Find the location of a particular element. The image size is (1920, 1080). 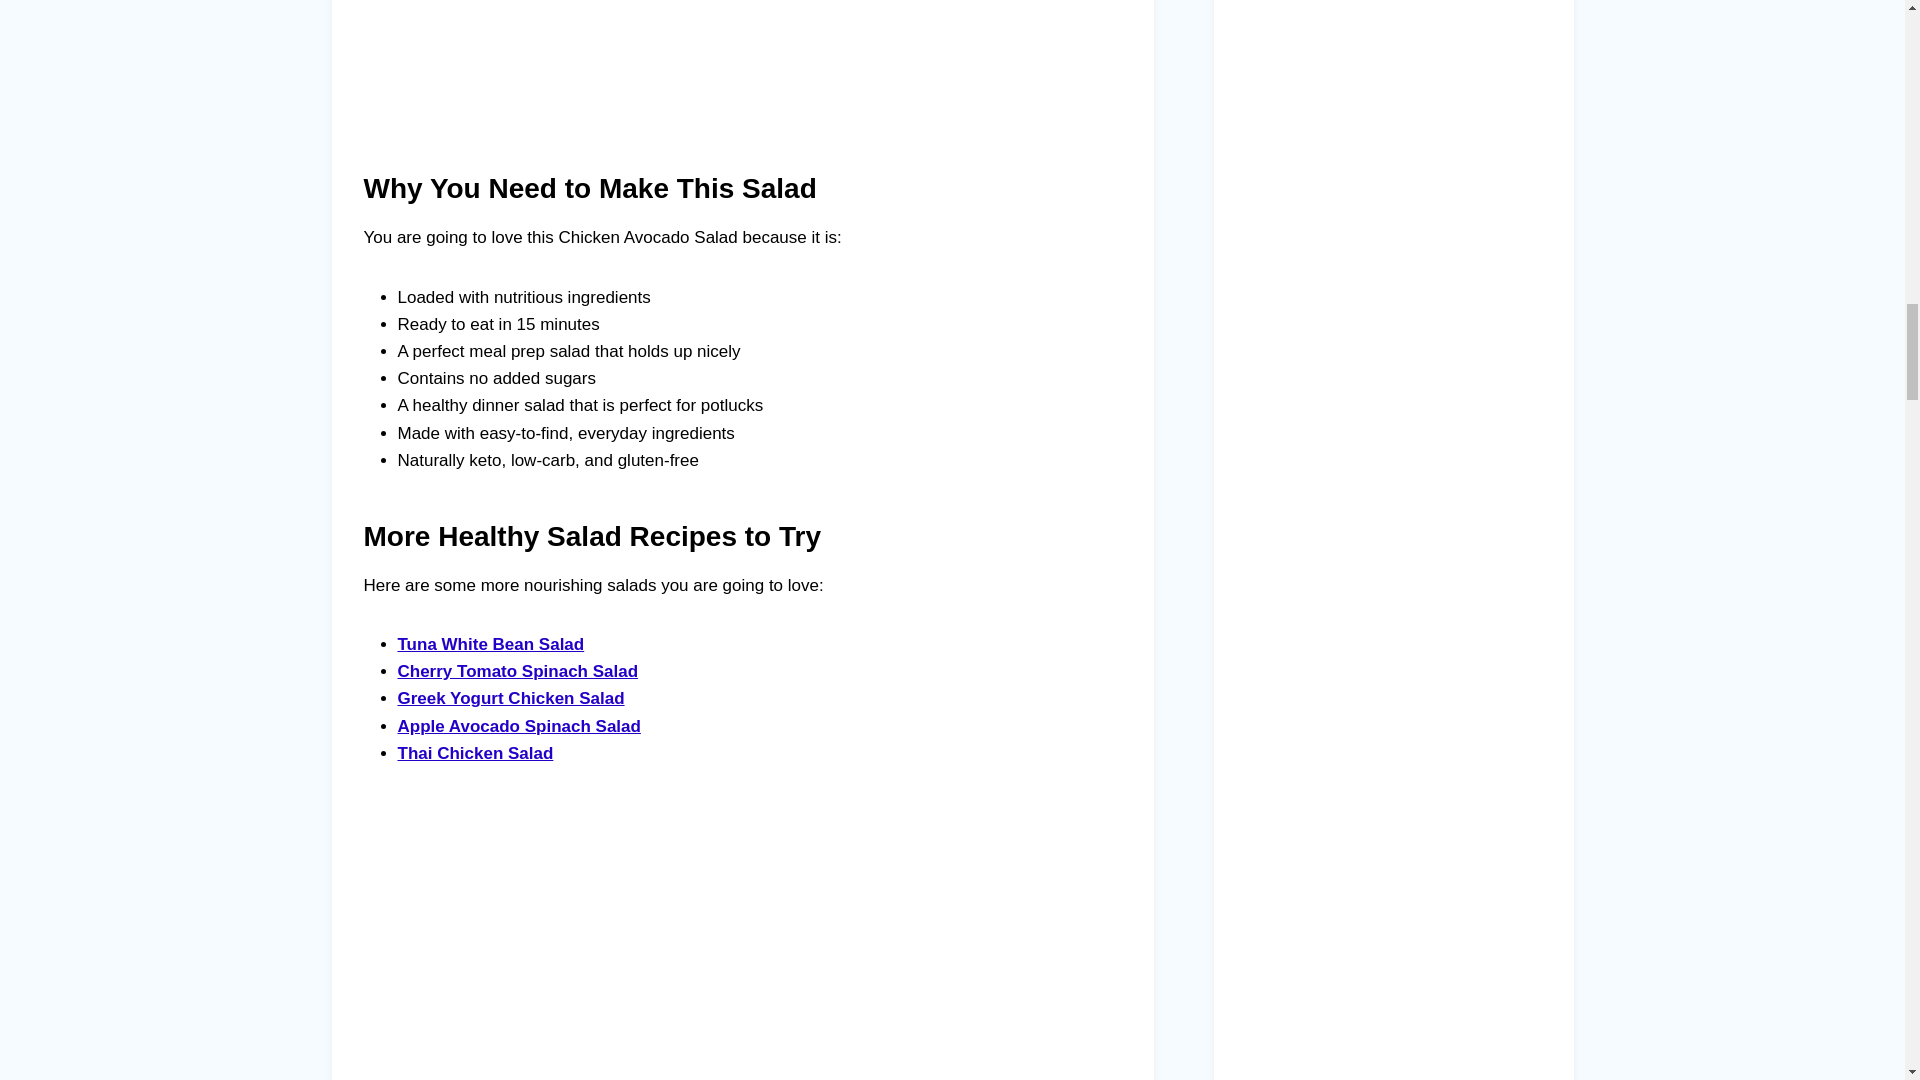

Apple Avocado Spinach Salad is located at coordinates (519, 726).